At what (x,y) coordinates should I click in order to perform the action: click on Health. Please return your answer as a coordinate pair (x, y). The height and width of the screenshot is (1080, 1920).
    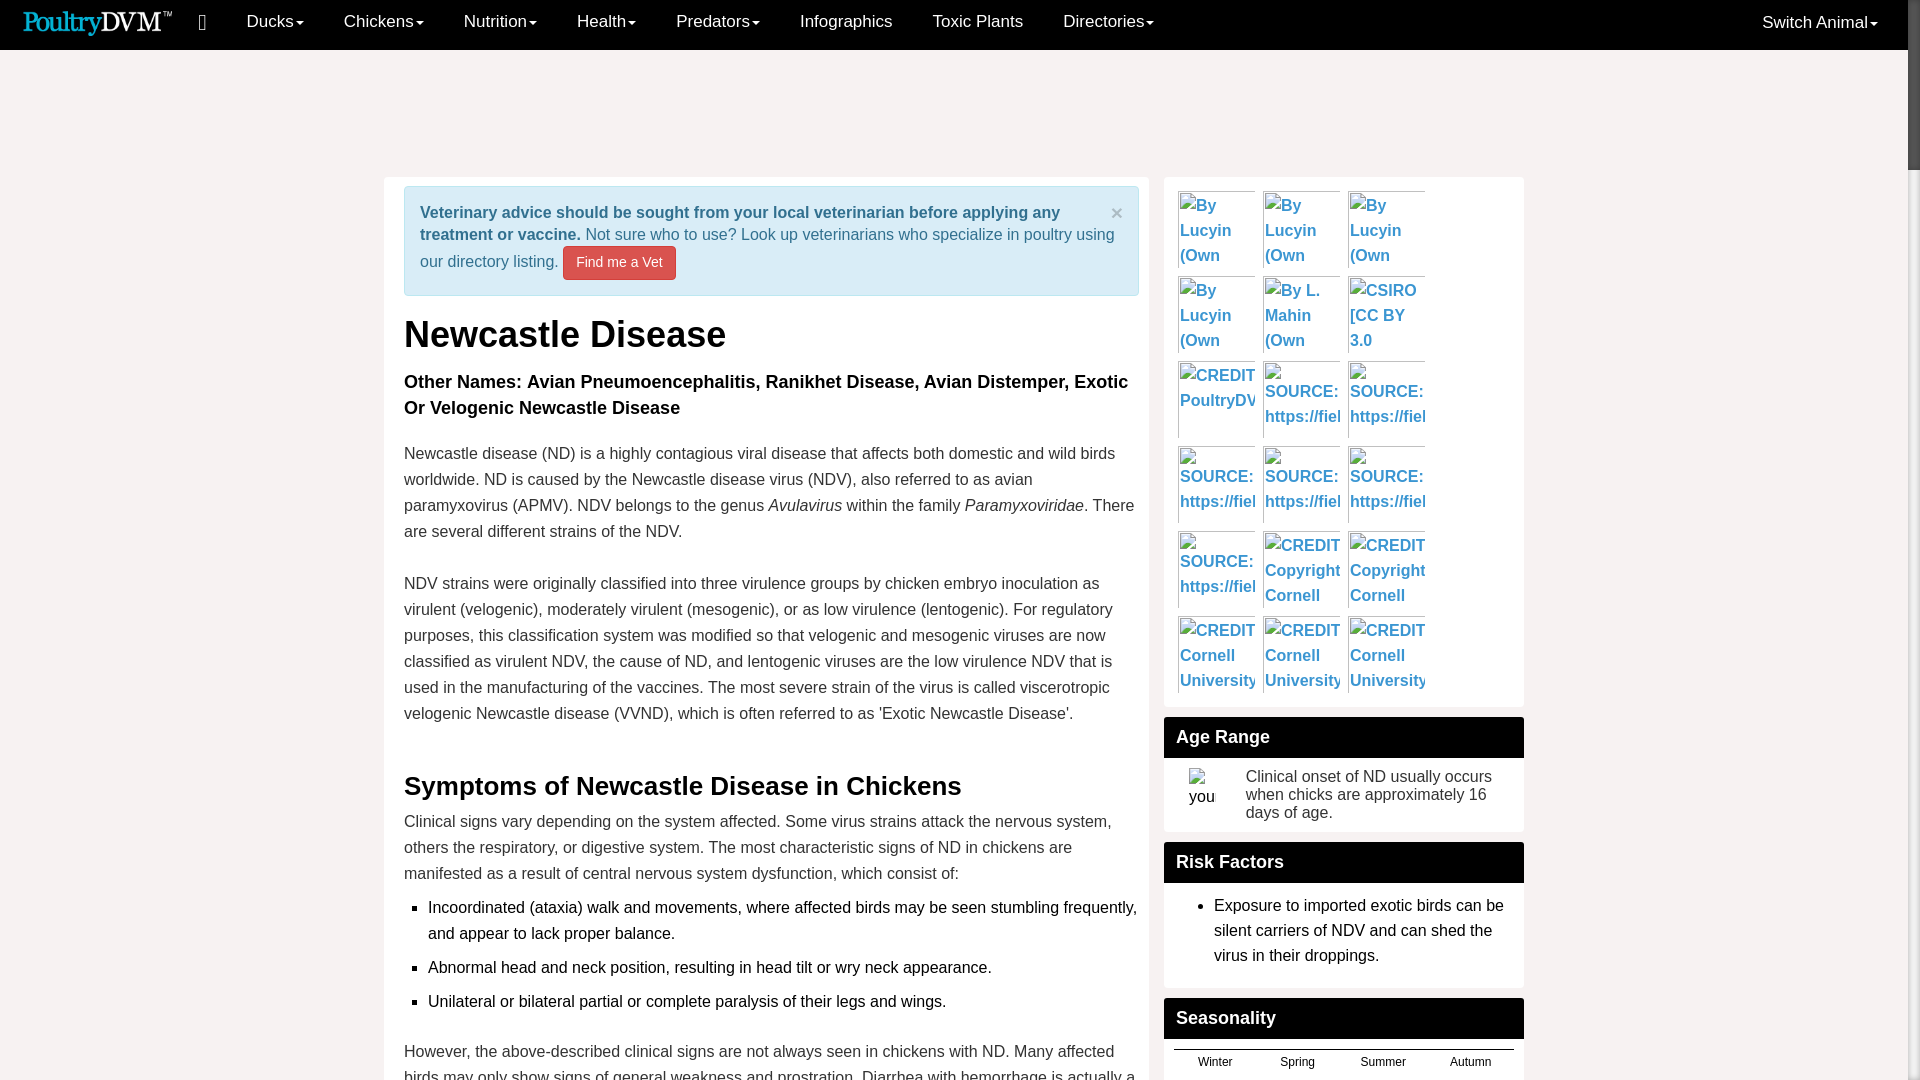
    Looking at the image, I should click on (606, 22).